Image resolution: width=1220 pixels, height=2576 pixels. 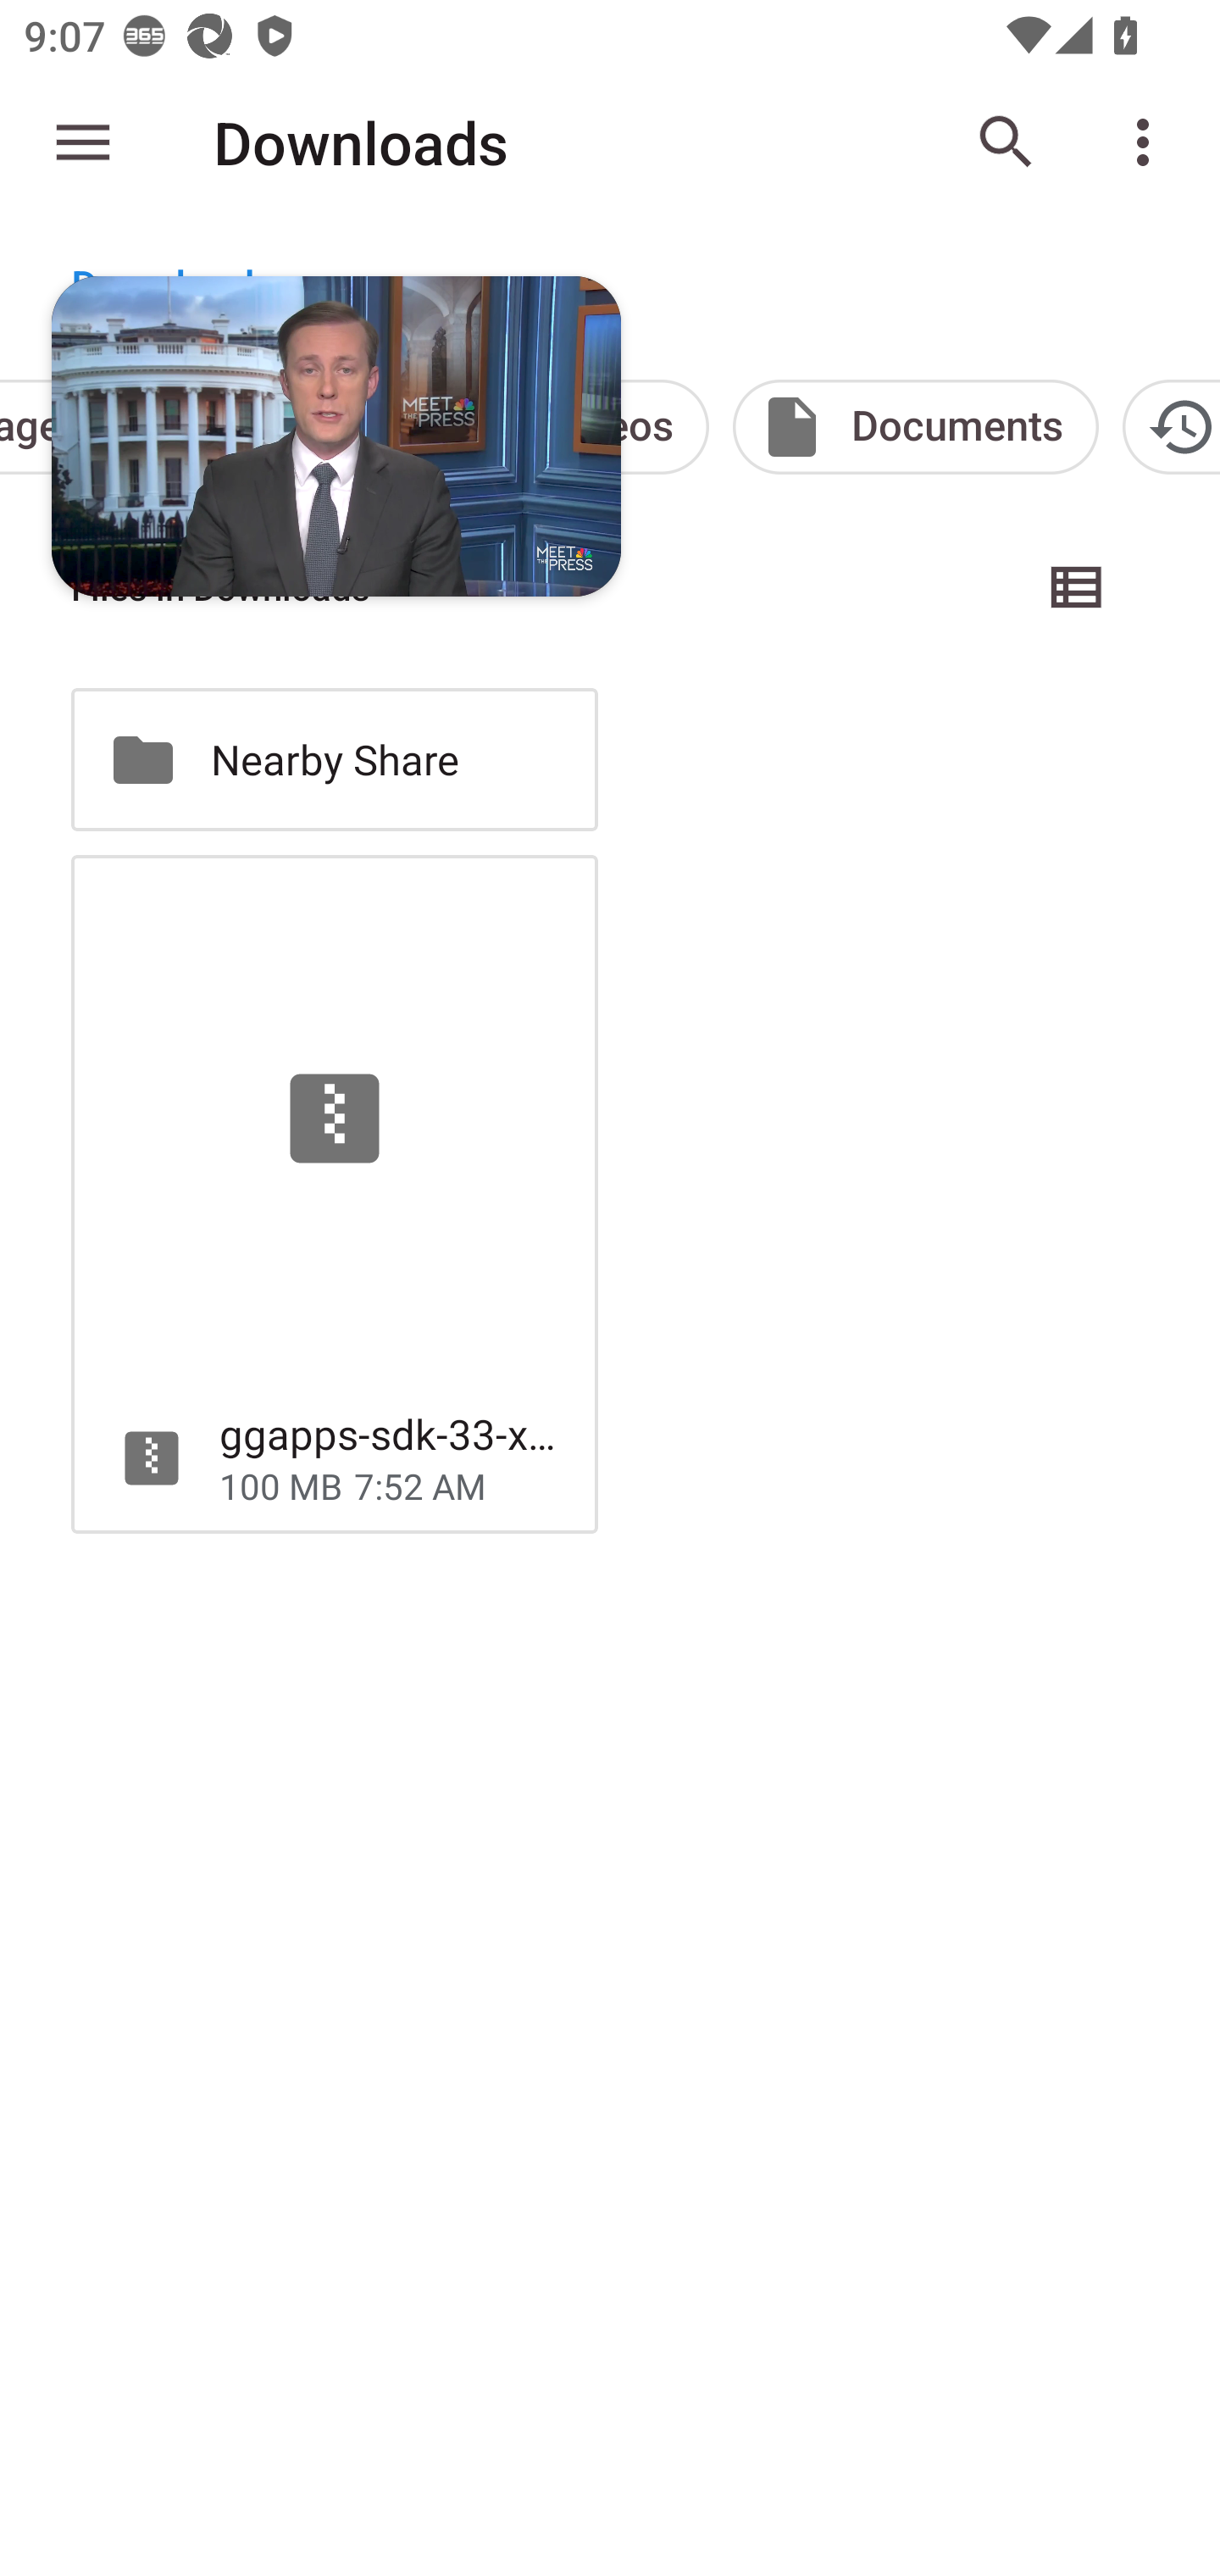 What do you see at coordinates (1149, 142) in the screenshot?
I see `More options` at bounding box center [1149, 142].